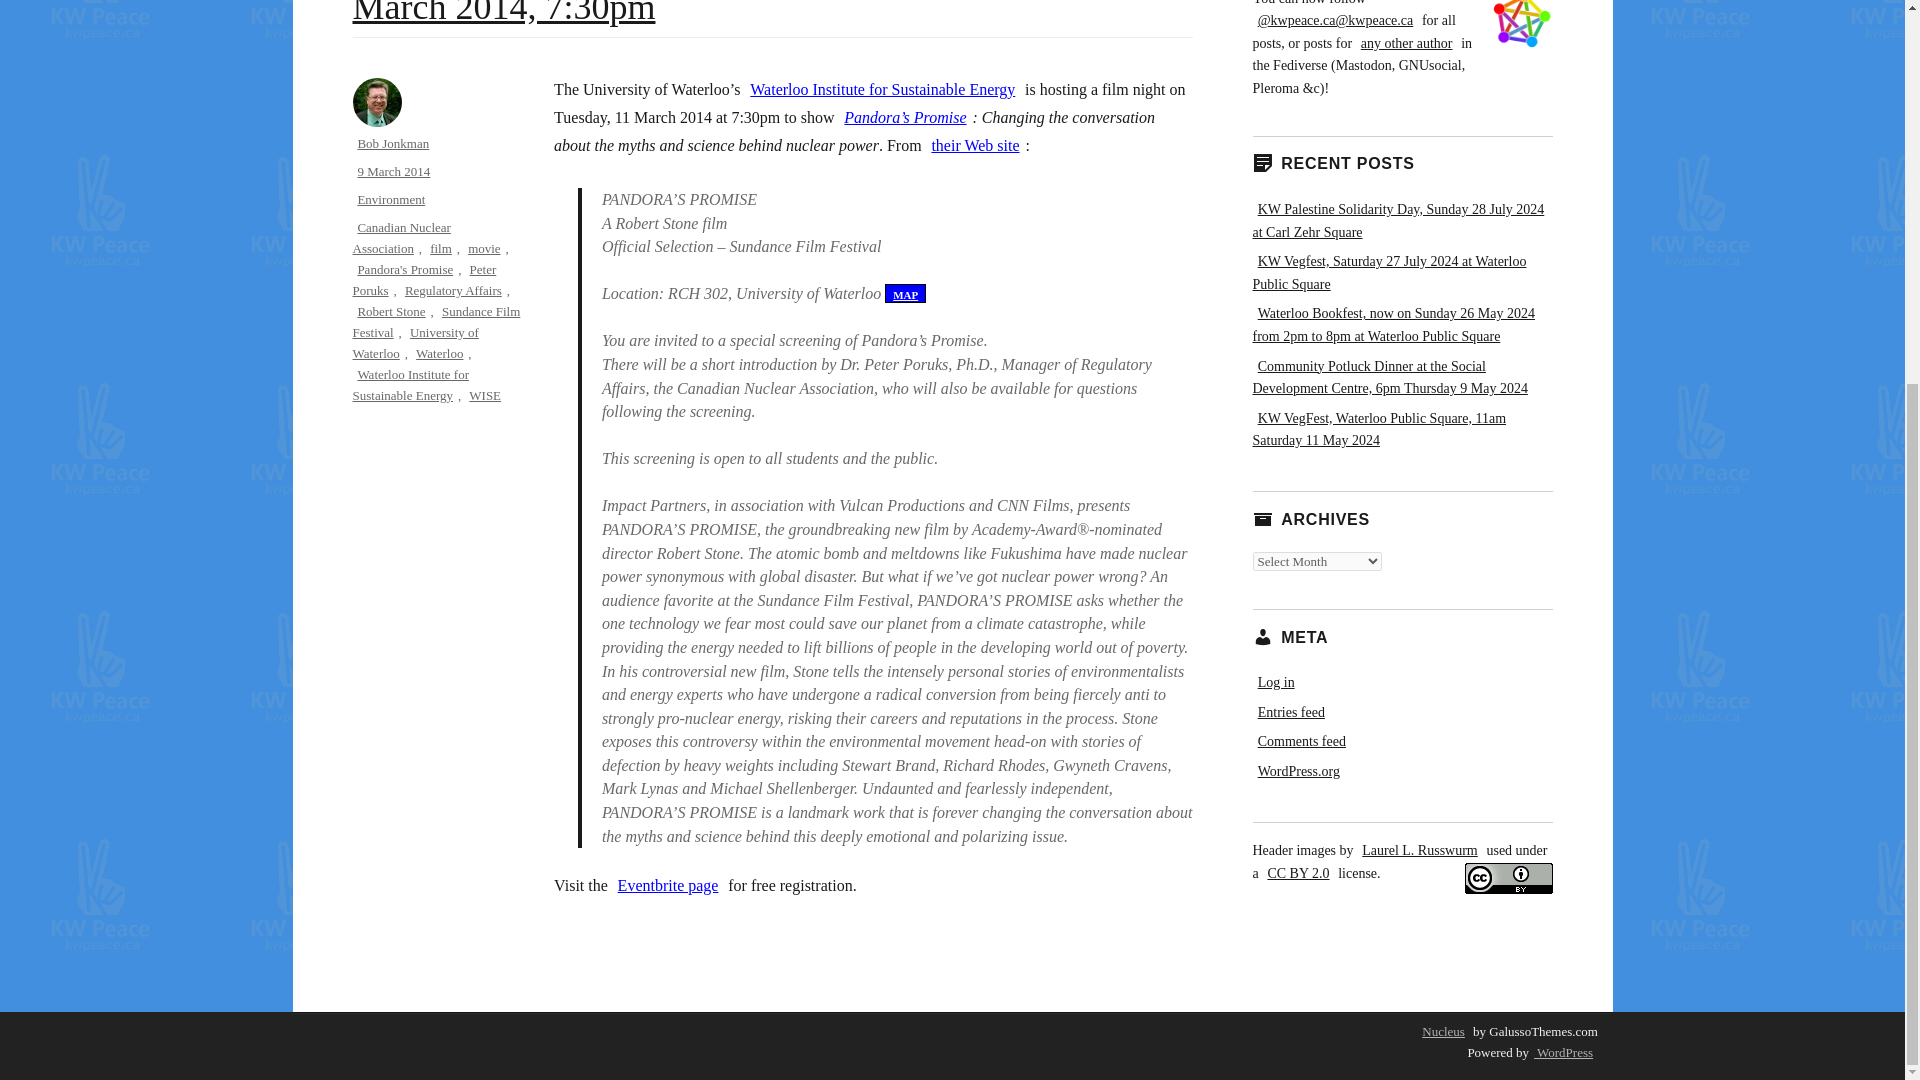 Image resolution: width=1920 pixels, height=1080 pixels. Describe the element at coordinates (905, 294) in the screenshot. I see `OpenStreetMap: J.R. Coutts Engineering Lecture Hall` at that location.